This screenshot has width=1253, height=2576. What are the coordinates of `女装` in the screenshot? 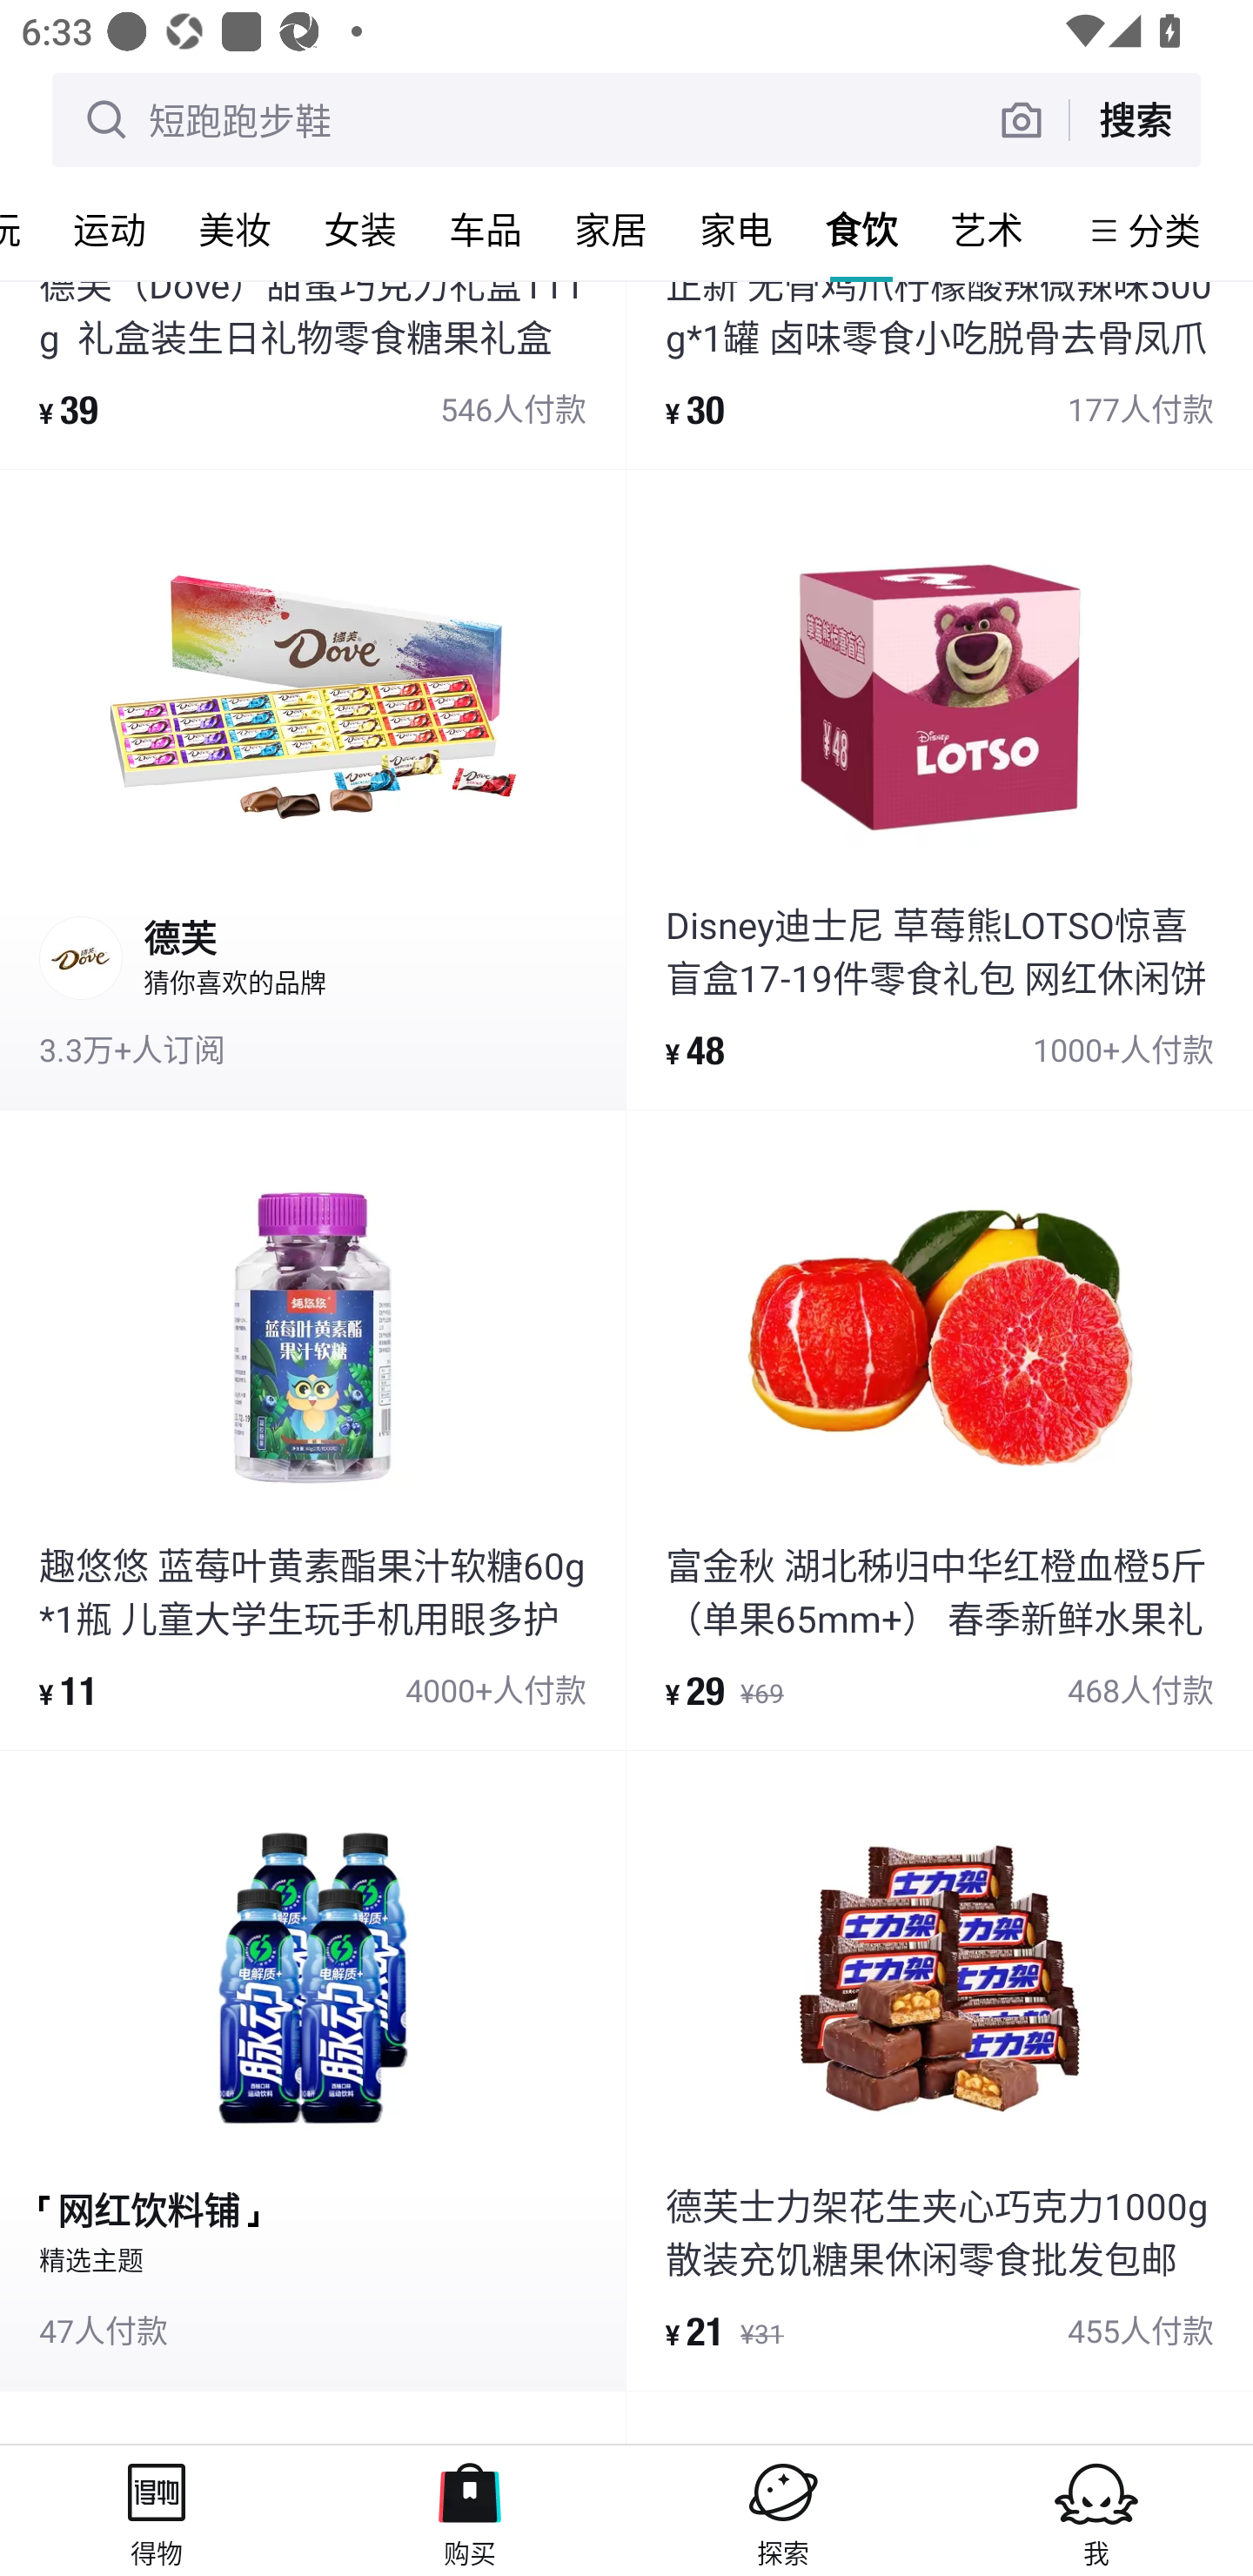 It's located at (360, 229).